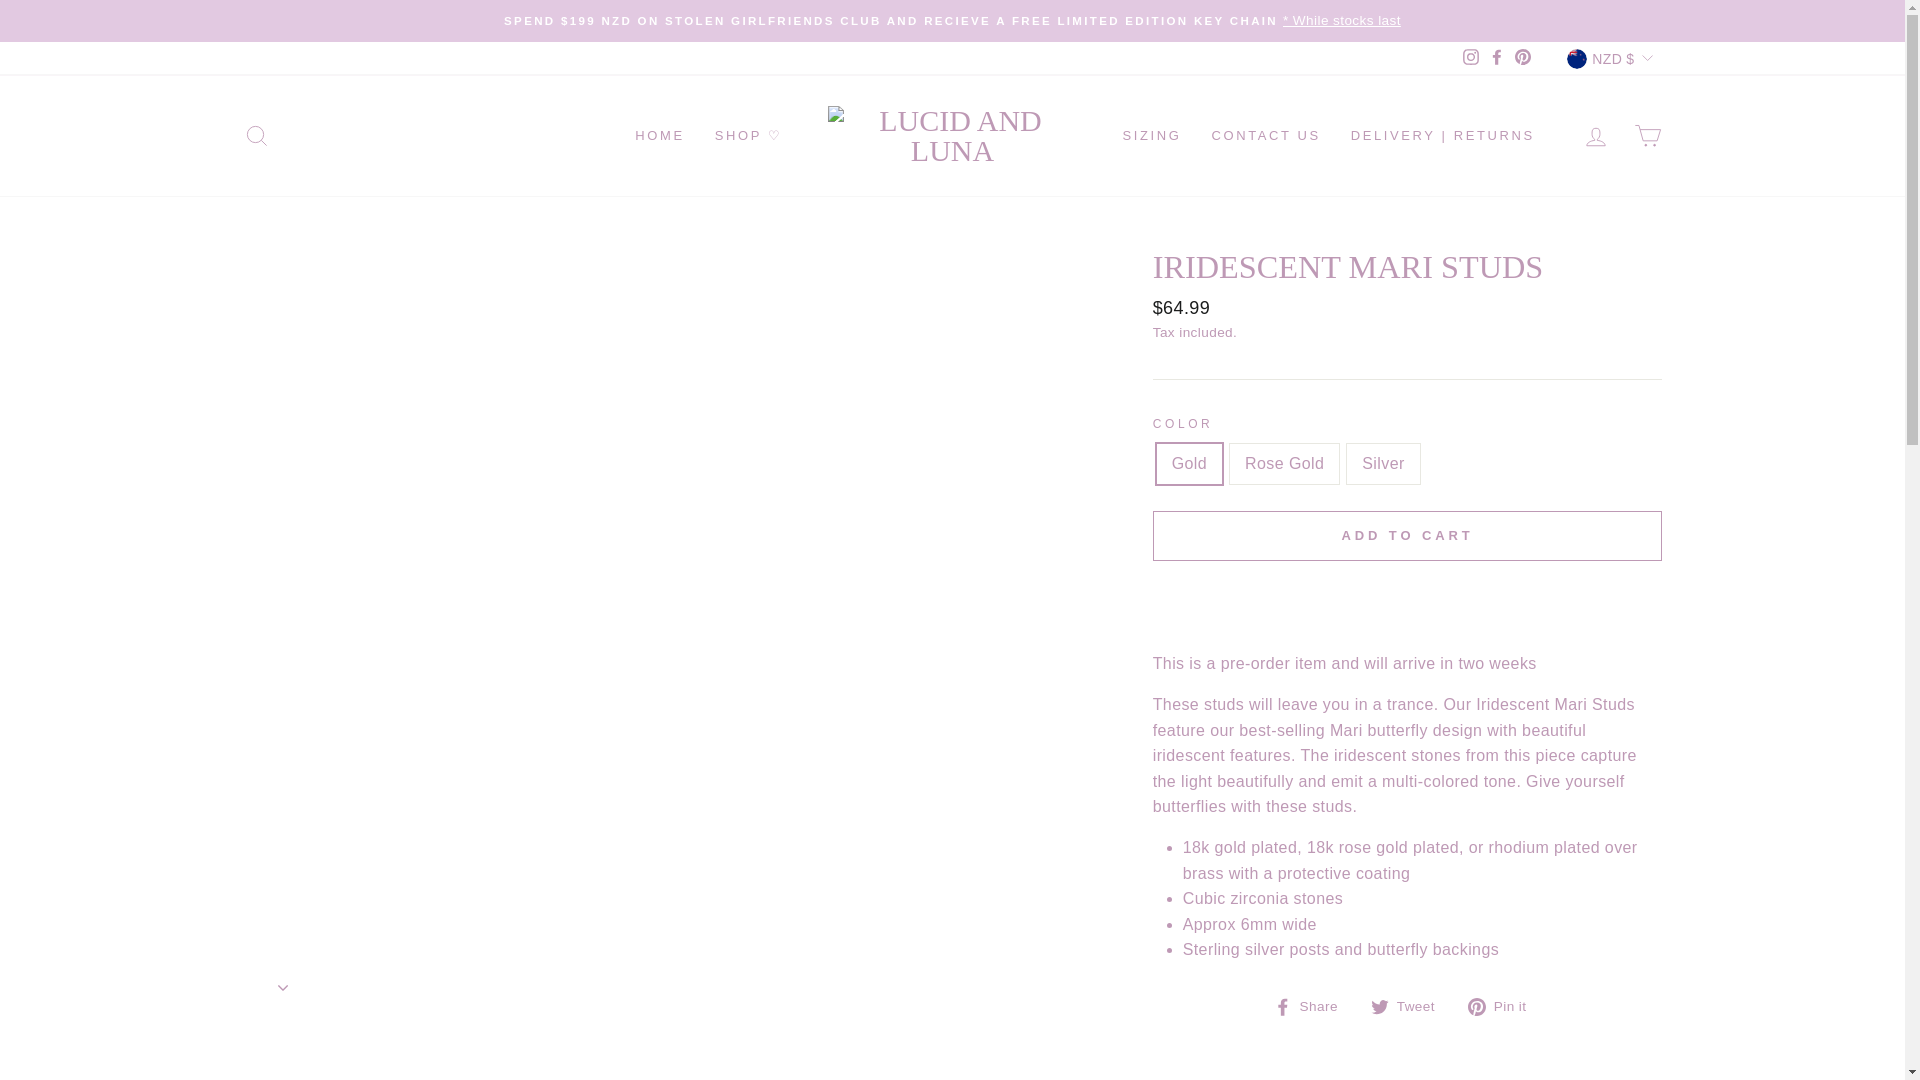 The image size is (1920, 1080). I want to click on Pin on Pinterest, so click(1504, 1006).